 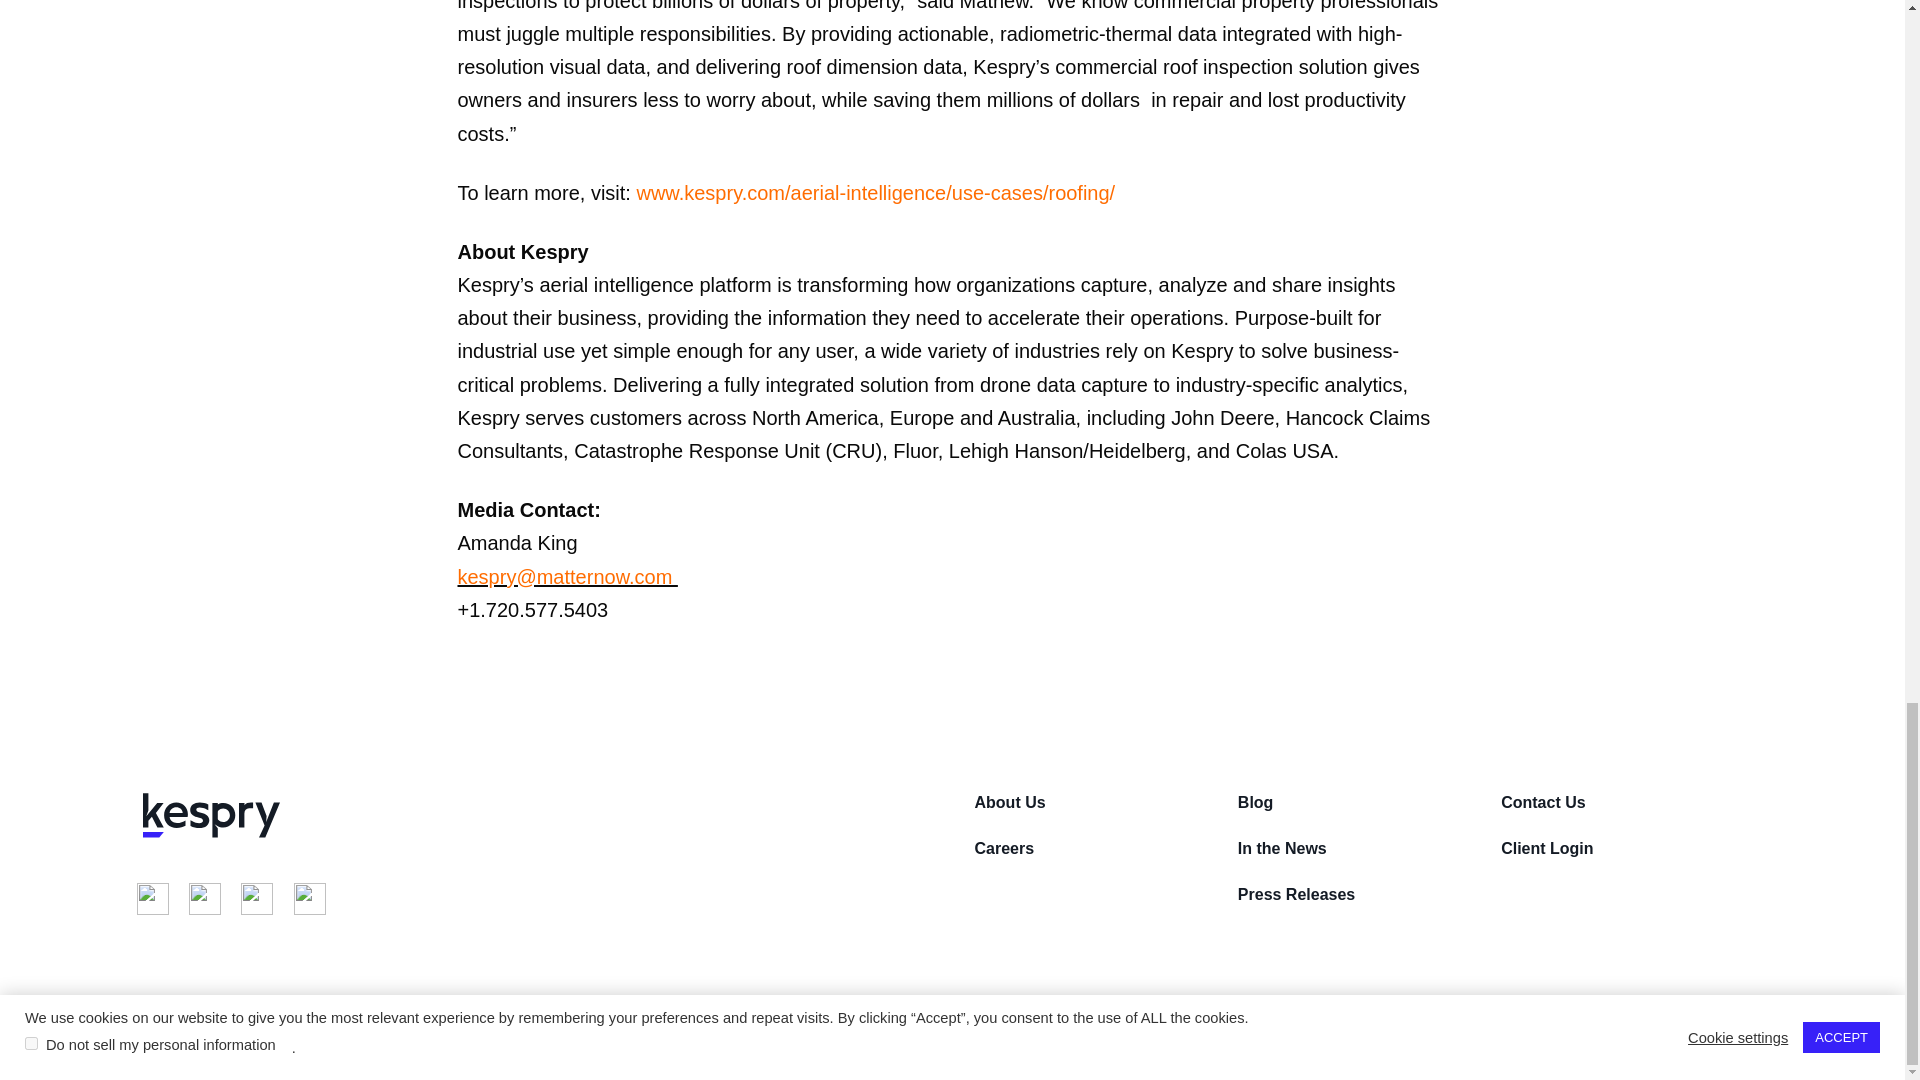 What do you see at coordinates (1357, 894) in the screenshot?
I see `Press Releases` at bounding box center [1357, 894].